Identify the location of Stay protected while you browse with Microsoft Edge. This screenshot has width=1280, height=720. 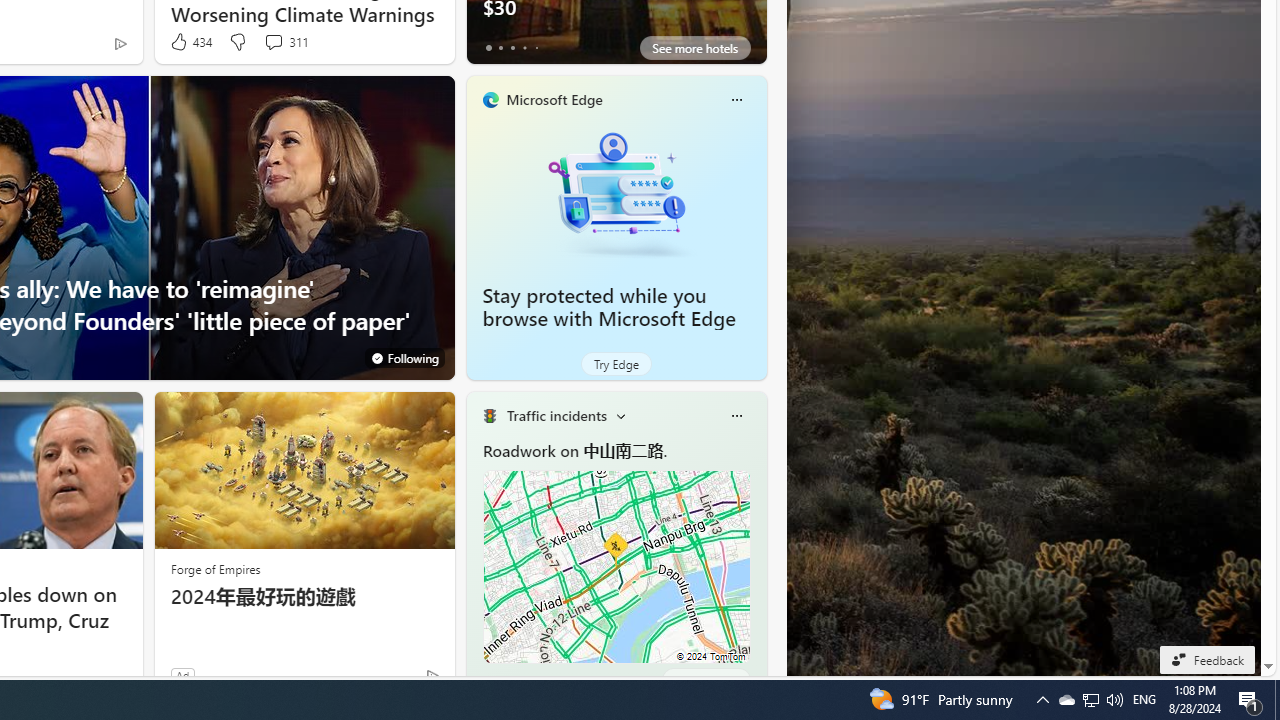
(616, 194).